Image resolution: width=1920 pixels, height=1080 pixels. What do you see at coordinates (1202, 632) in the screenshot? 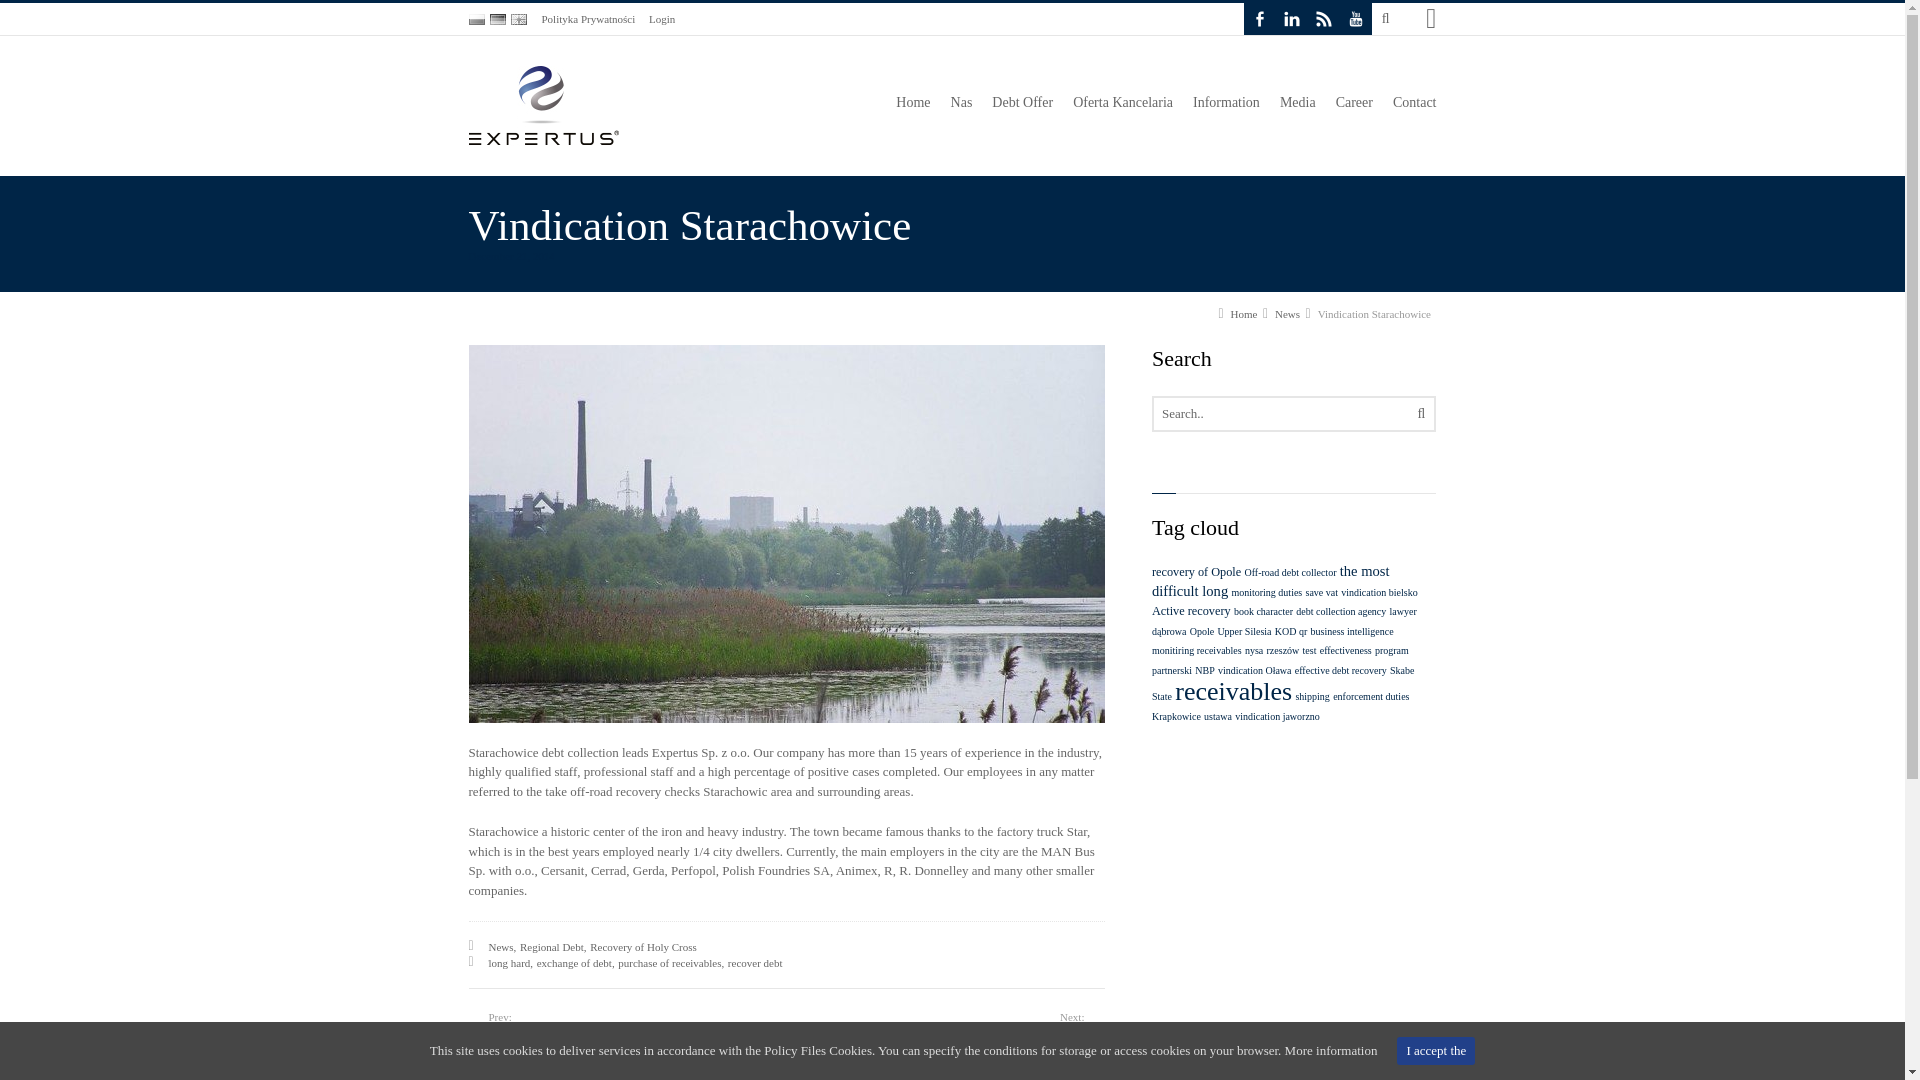
I see `1 topic` at bounding box center [1202, 632].